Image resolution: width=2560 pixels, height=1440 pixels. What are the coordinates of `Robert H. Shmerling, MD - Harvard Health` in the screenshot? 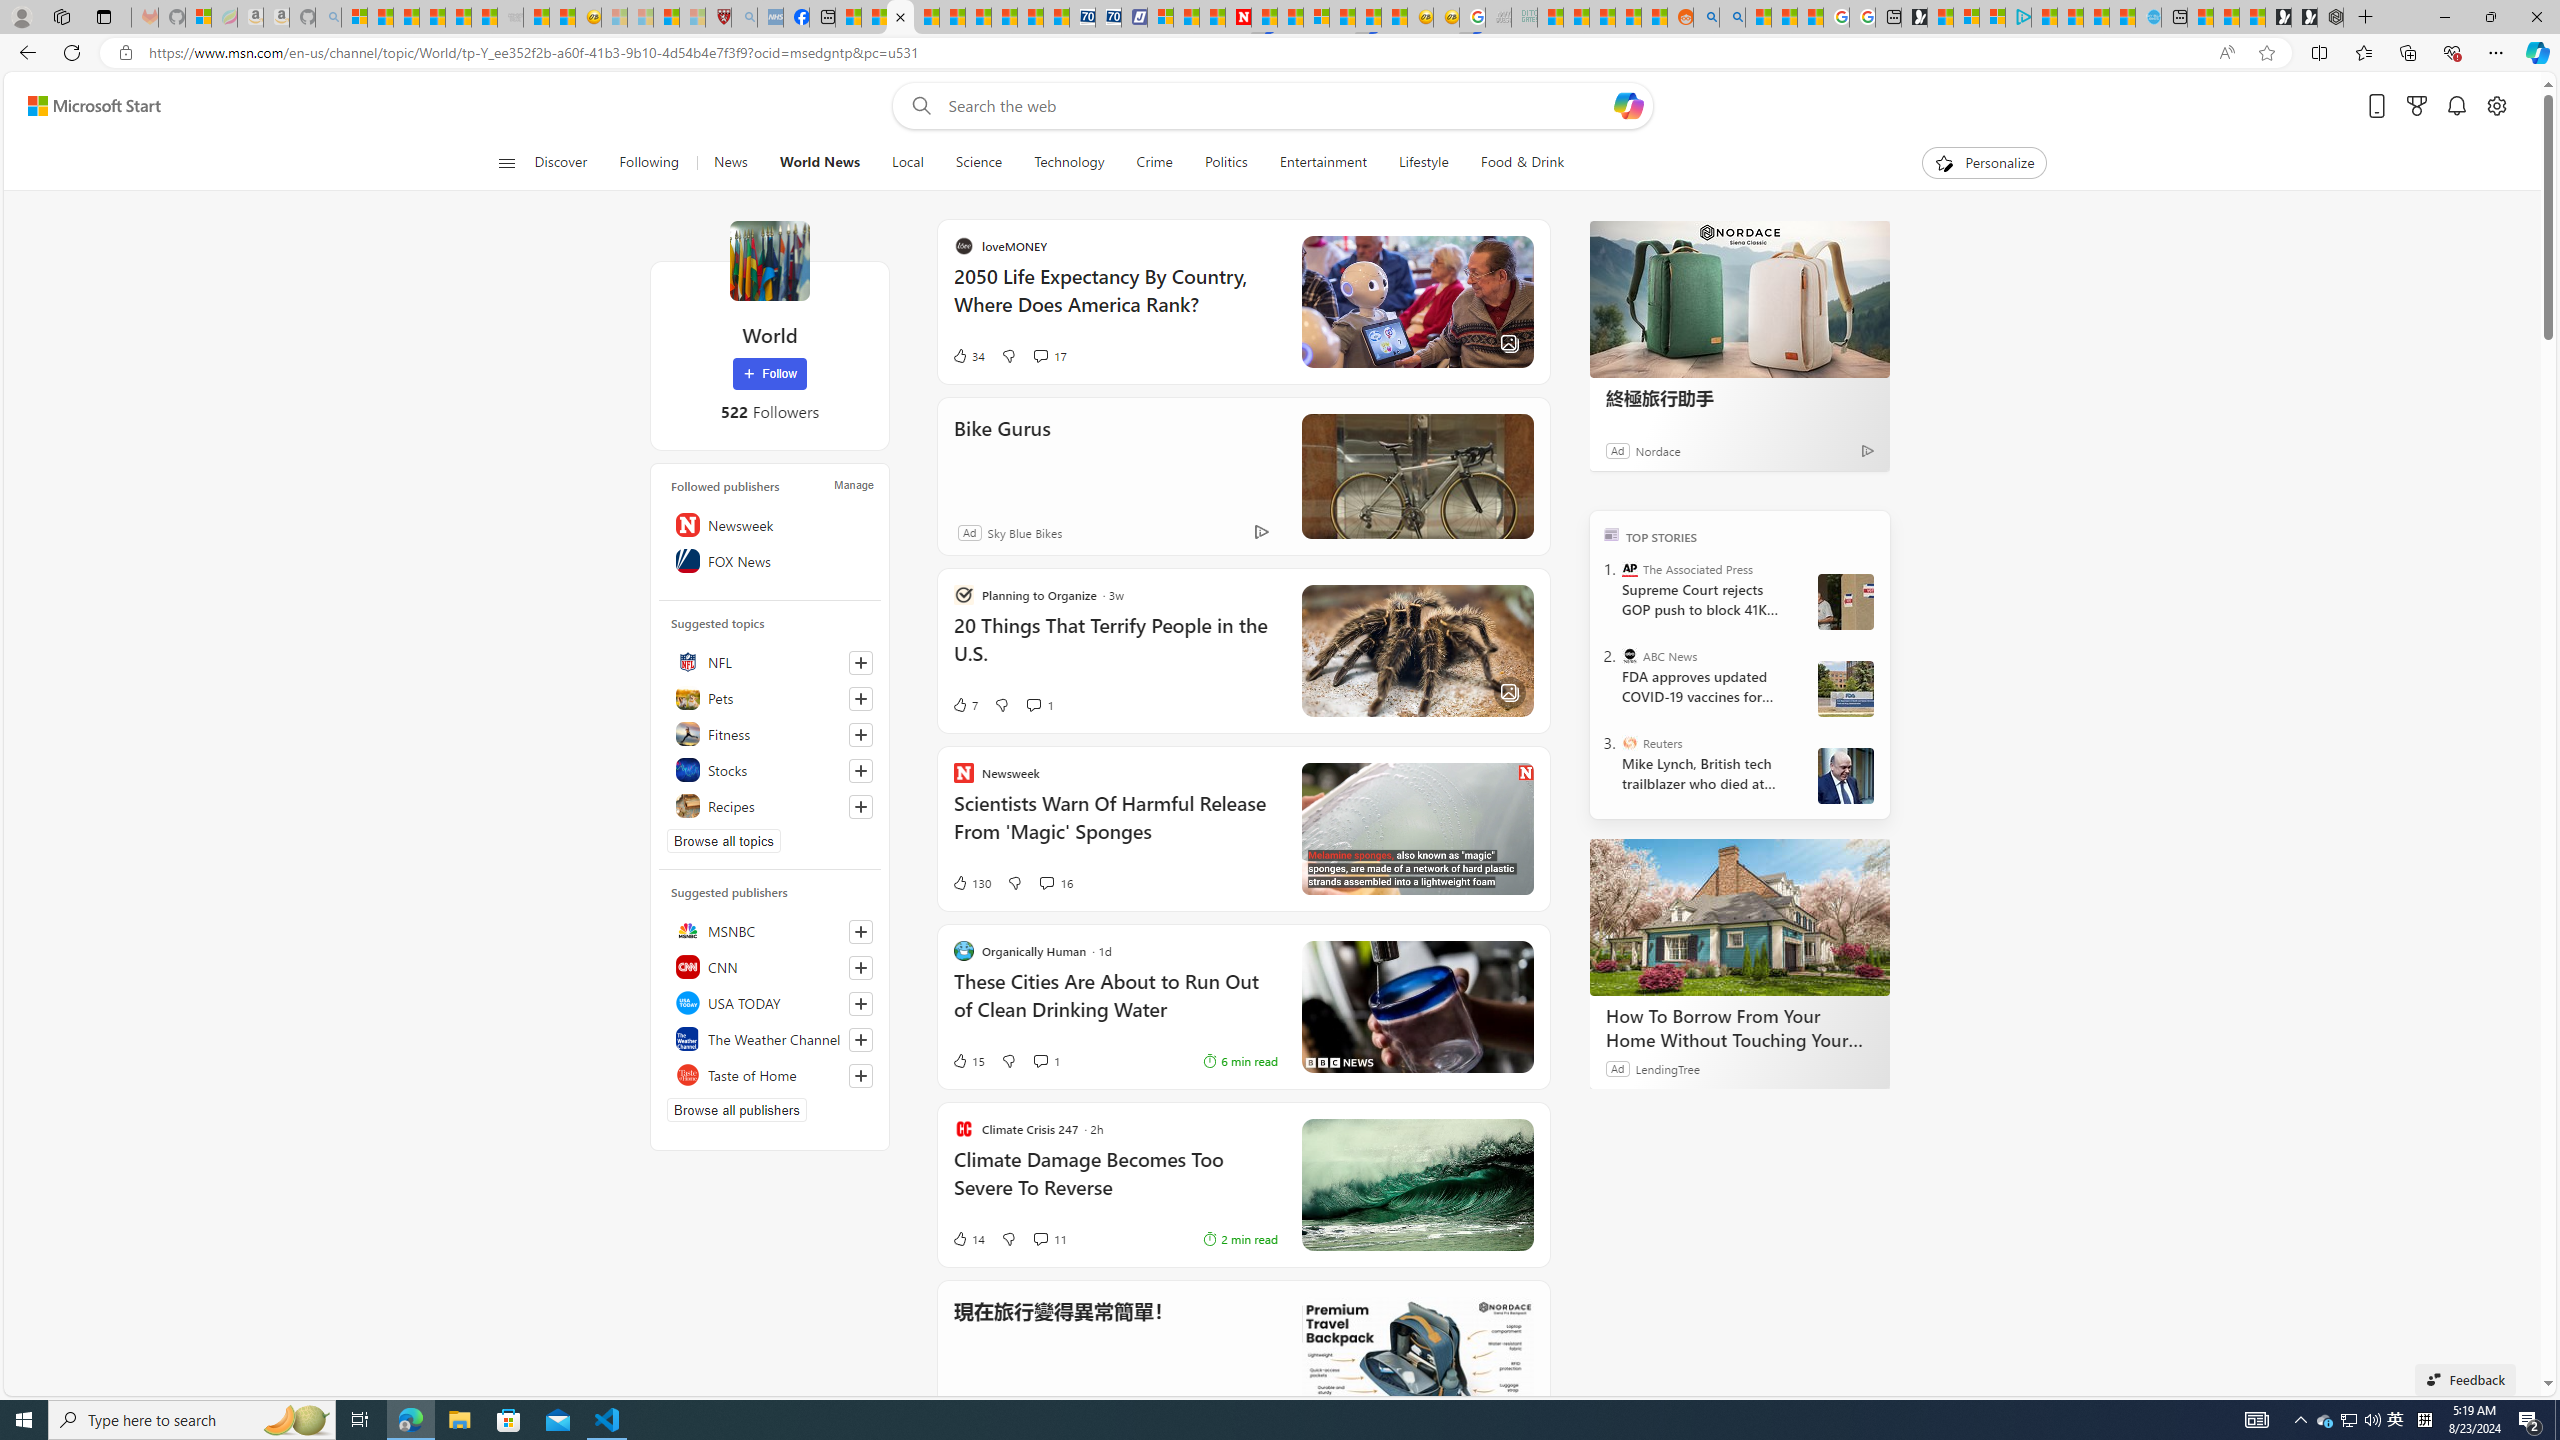 It's located at (718, 17).